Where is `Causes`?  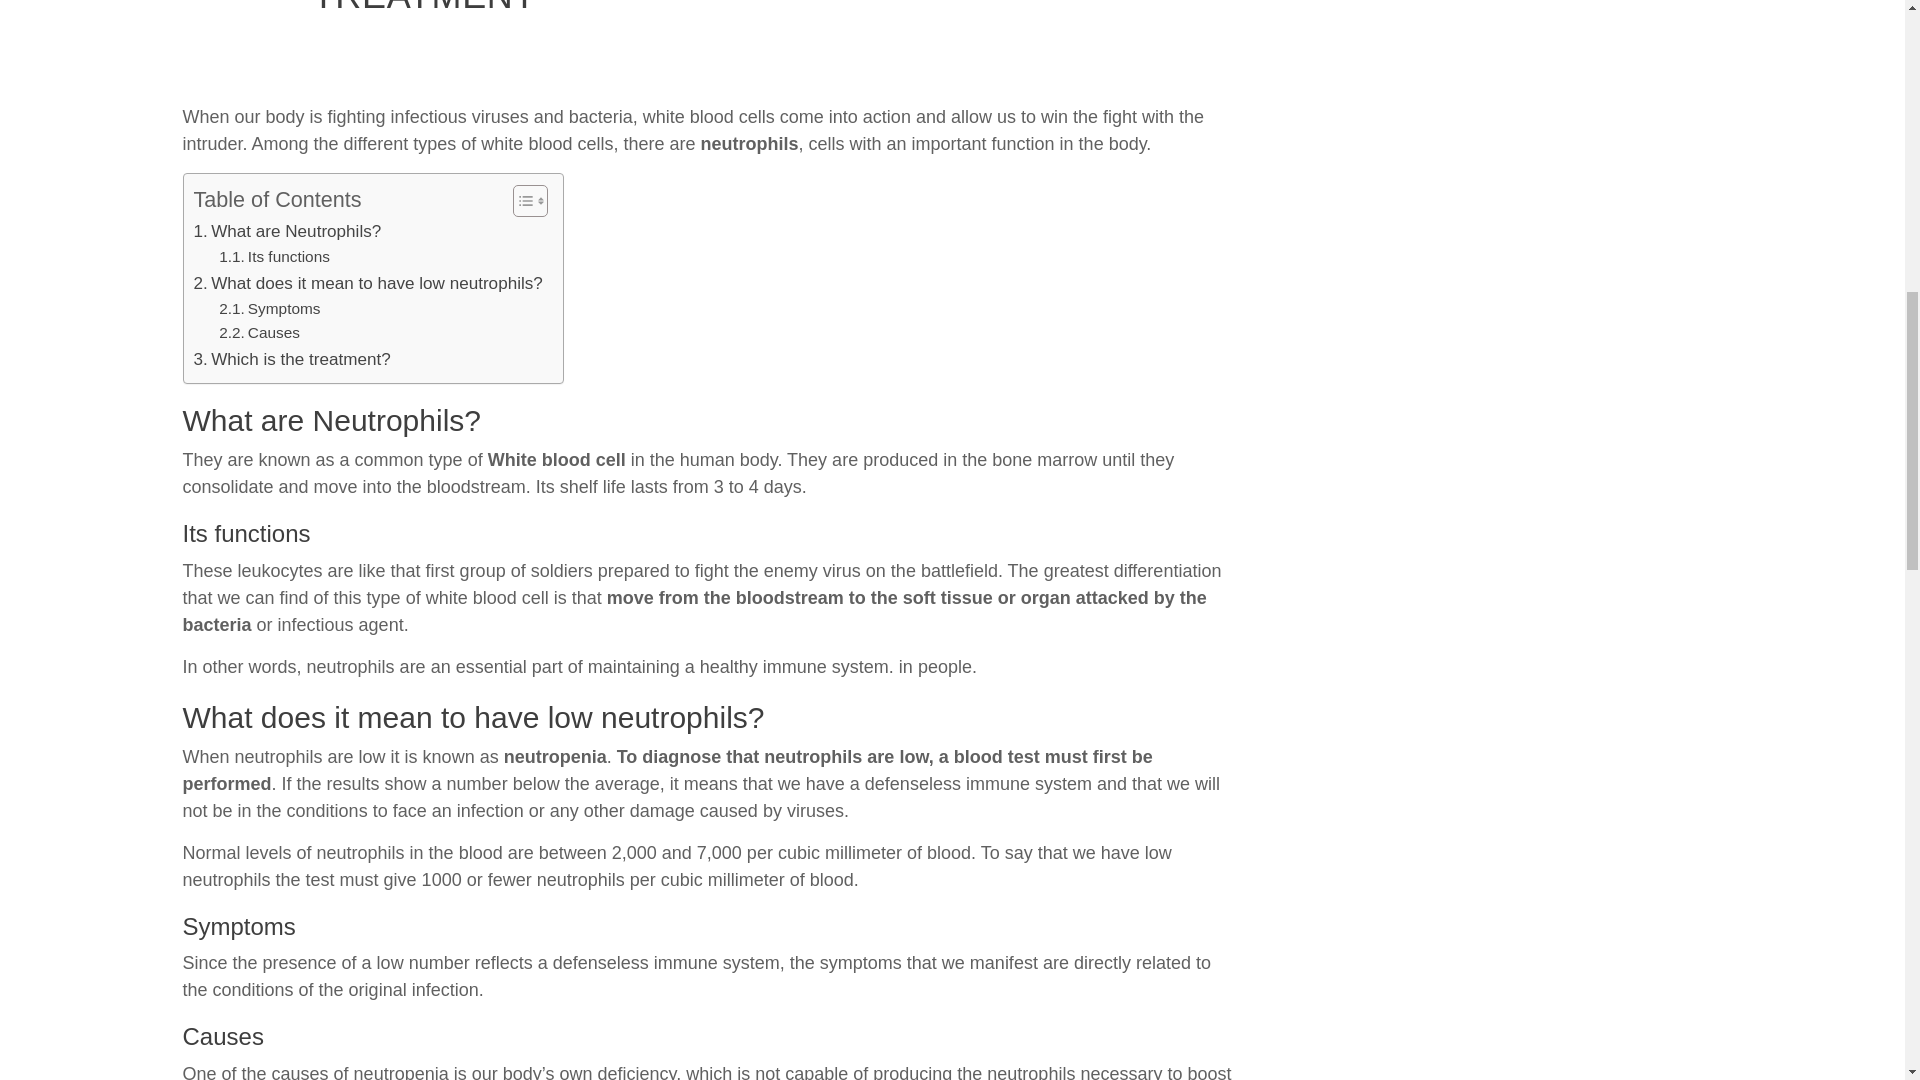 Causes is located at coordinates (258, 621).